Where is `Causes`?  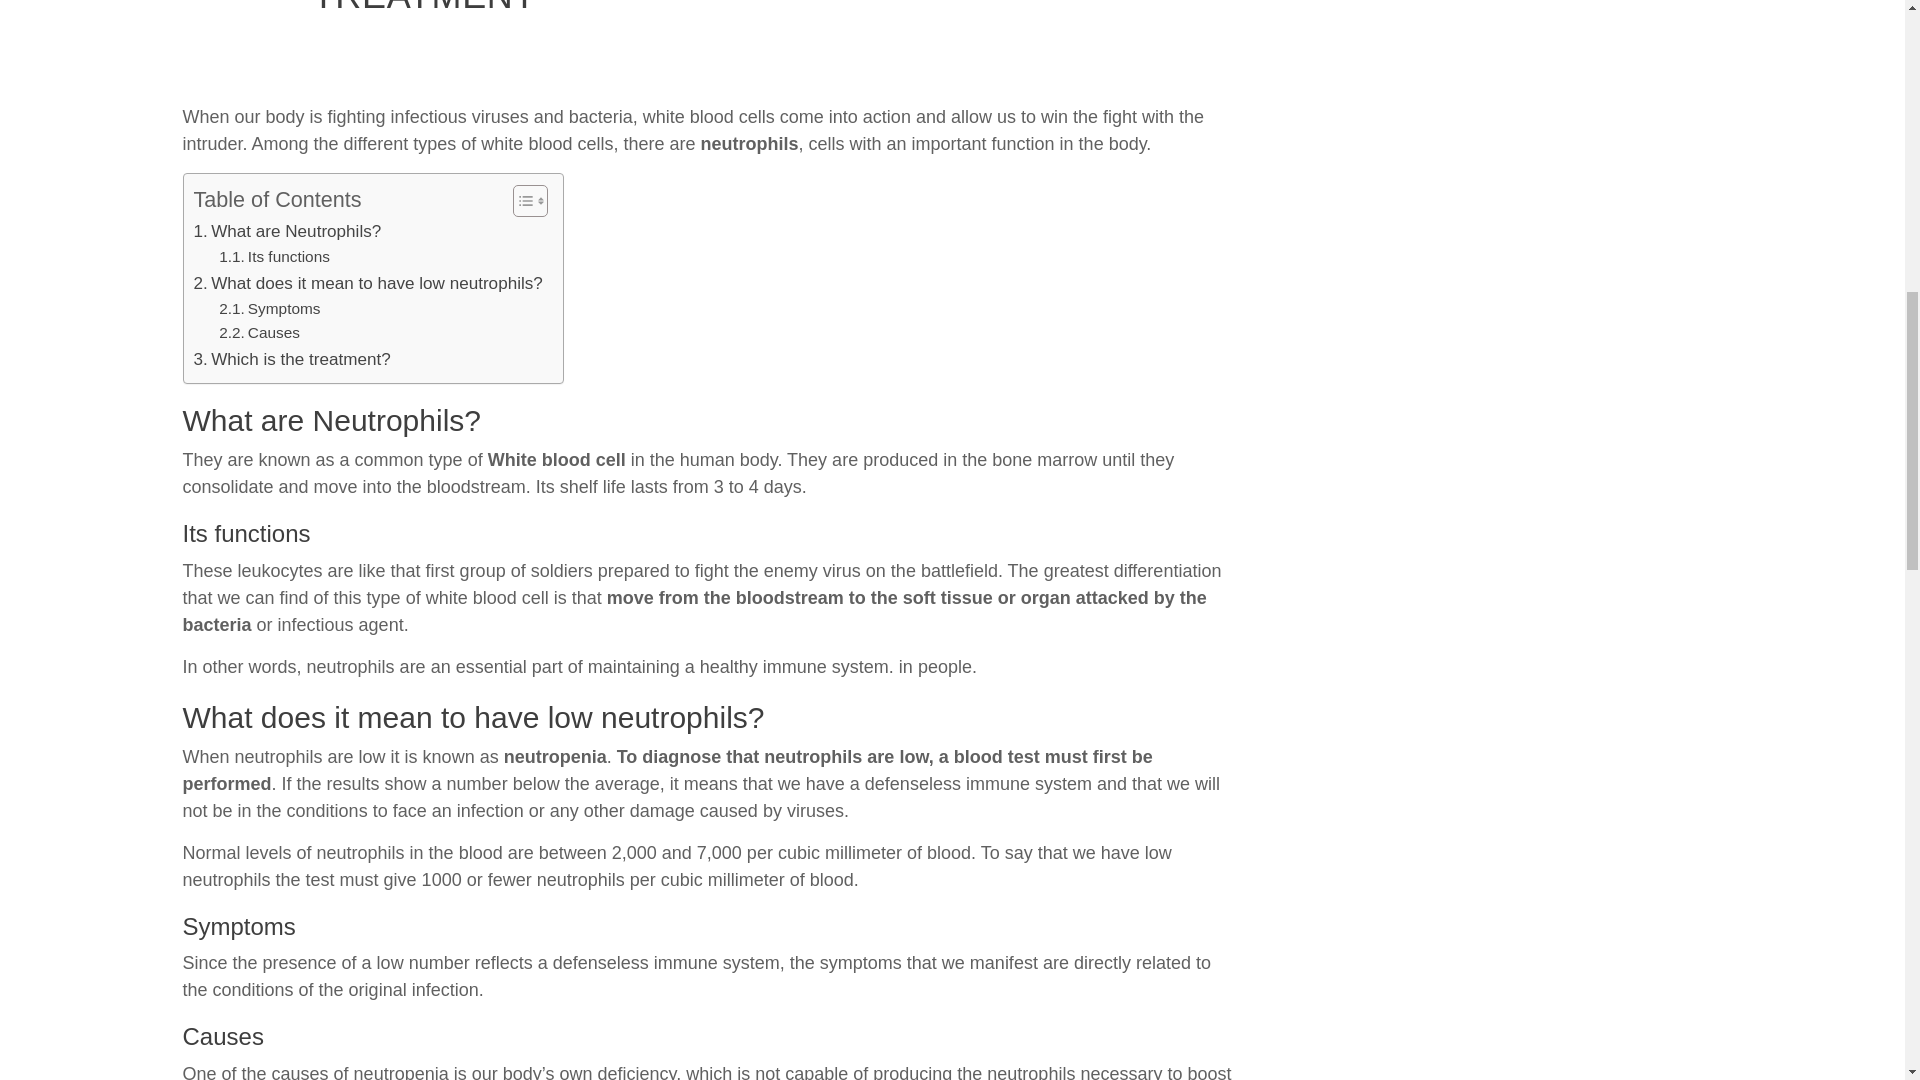 Causes is located at coordinates (258, 621).